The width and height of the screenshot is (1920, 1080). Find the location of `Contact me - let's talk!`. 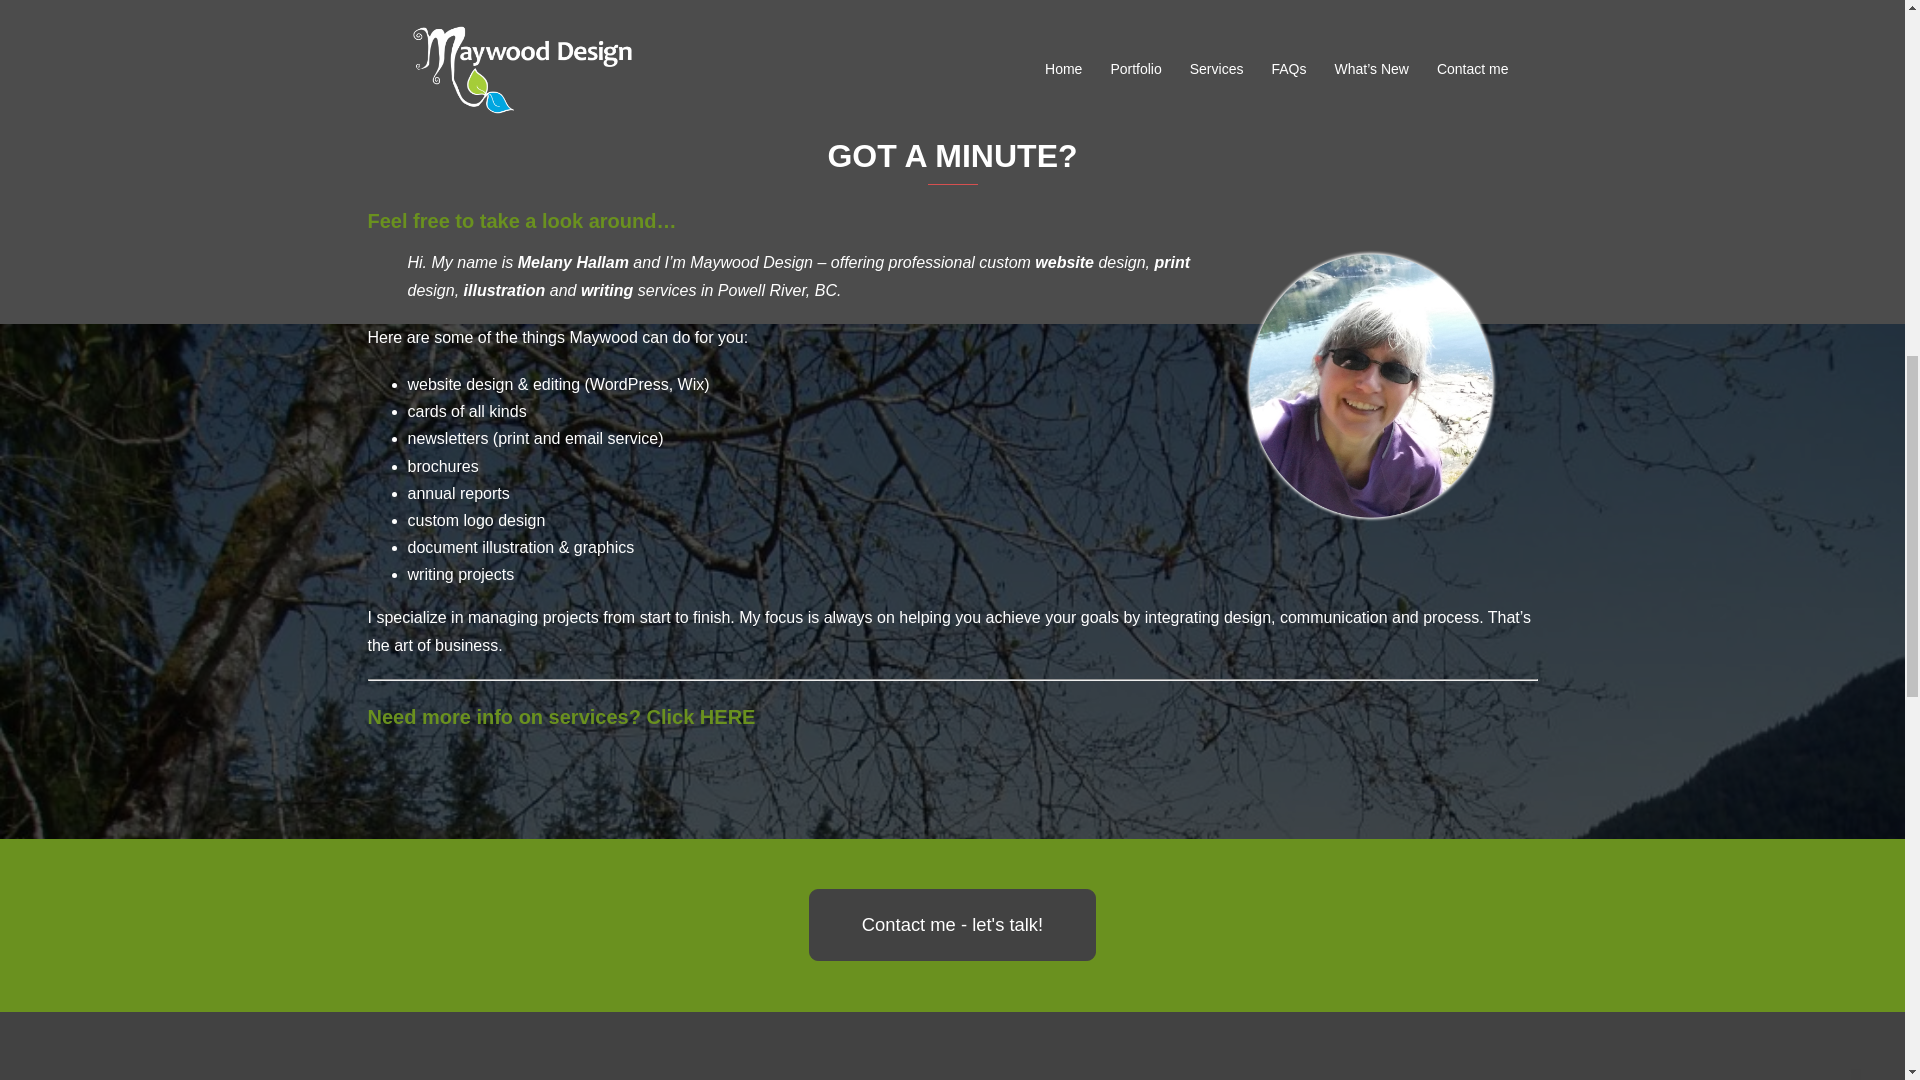

Contact me - let's talk! is located at coordinates (951, 924).